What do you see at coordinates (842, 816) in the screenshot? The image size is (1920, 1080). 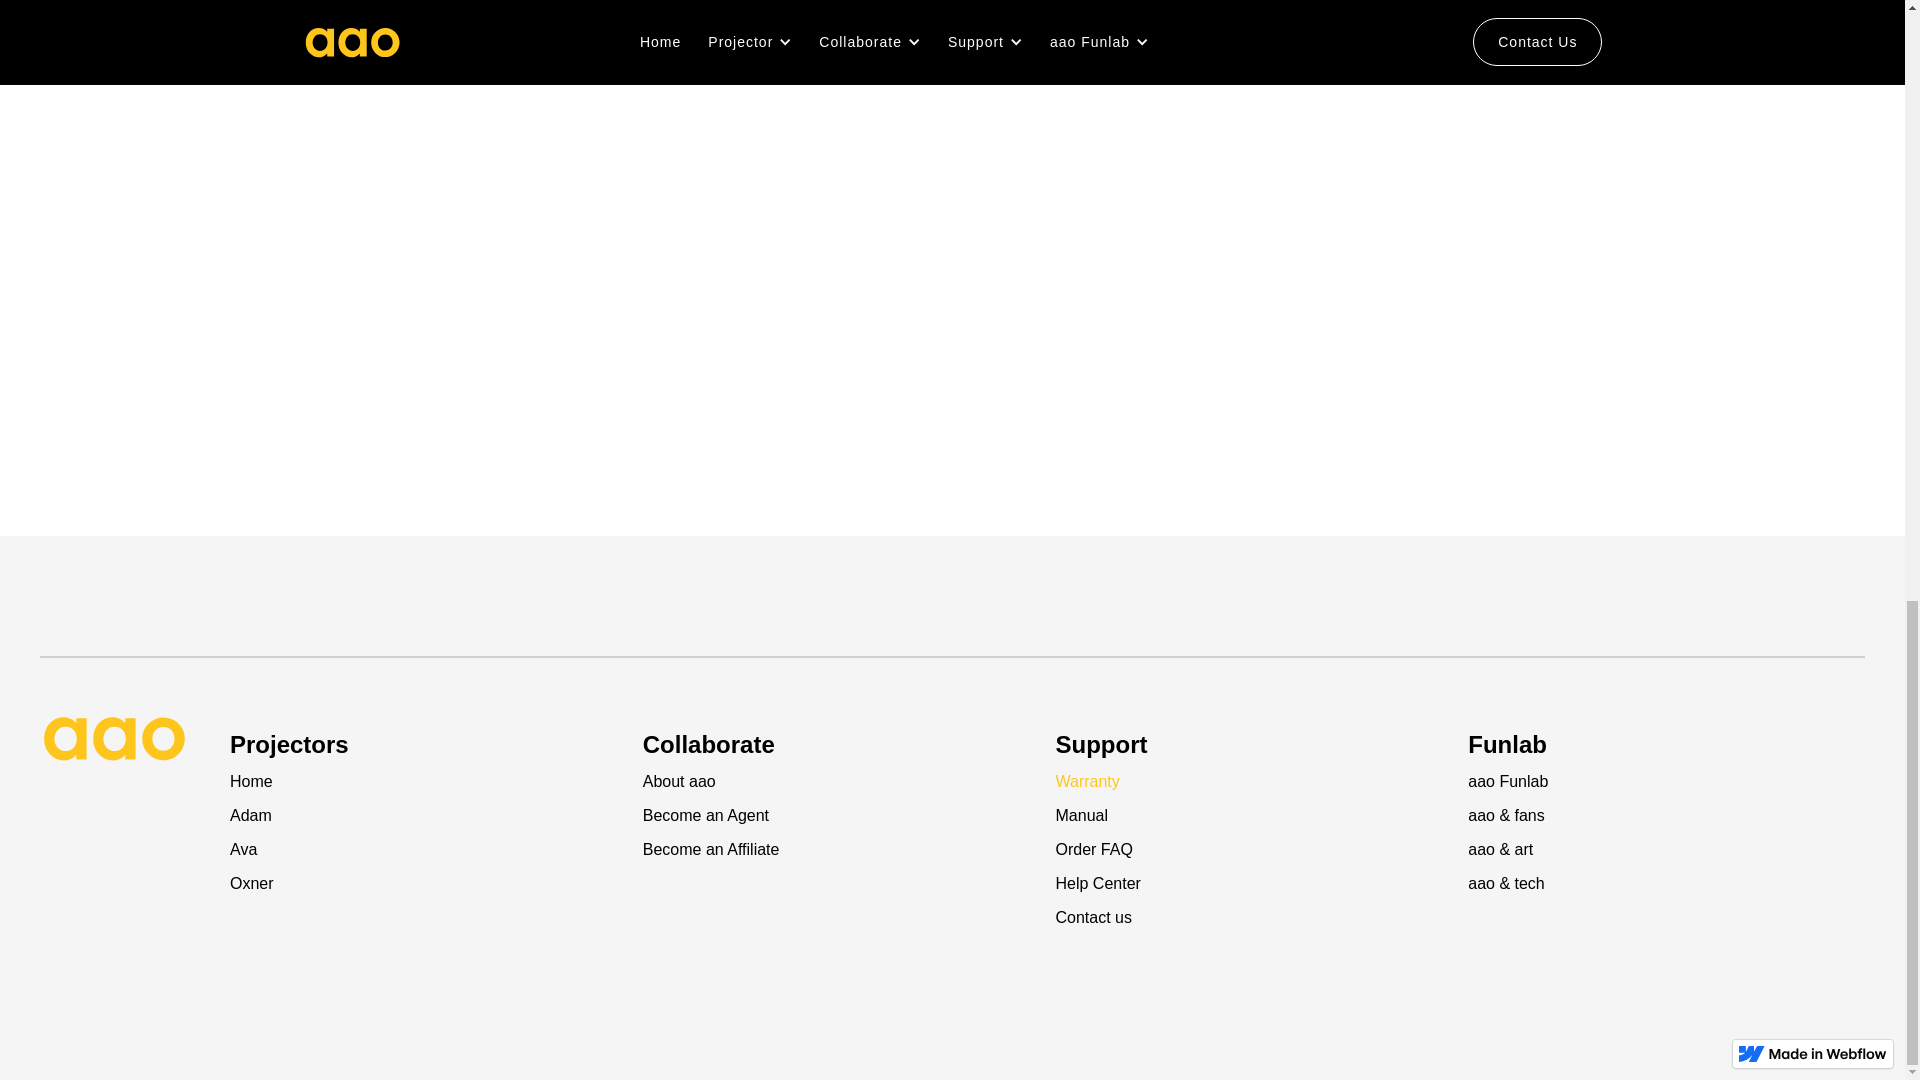 I see `Become an Agent` at bounding box center [842, 816].